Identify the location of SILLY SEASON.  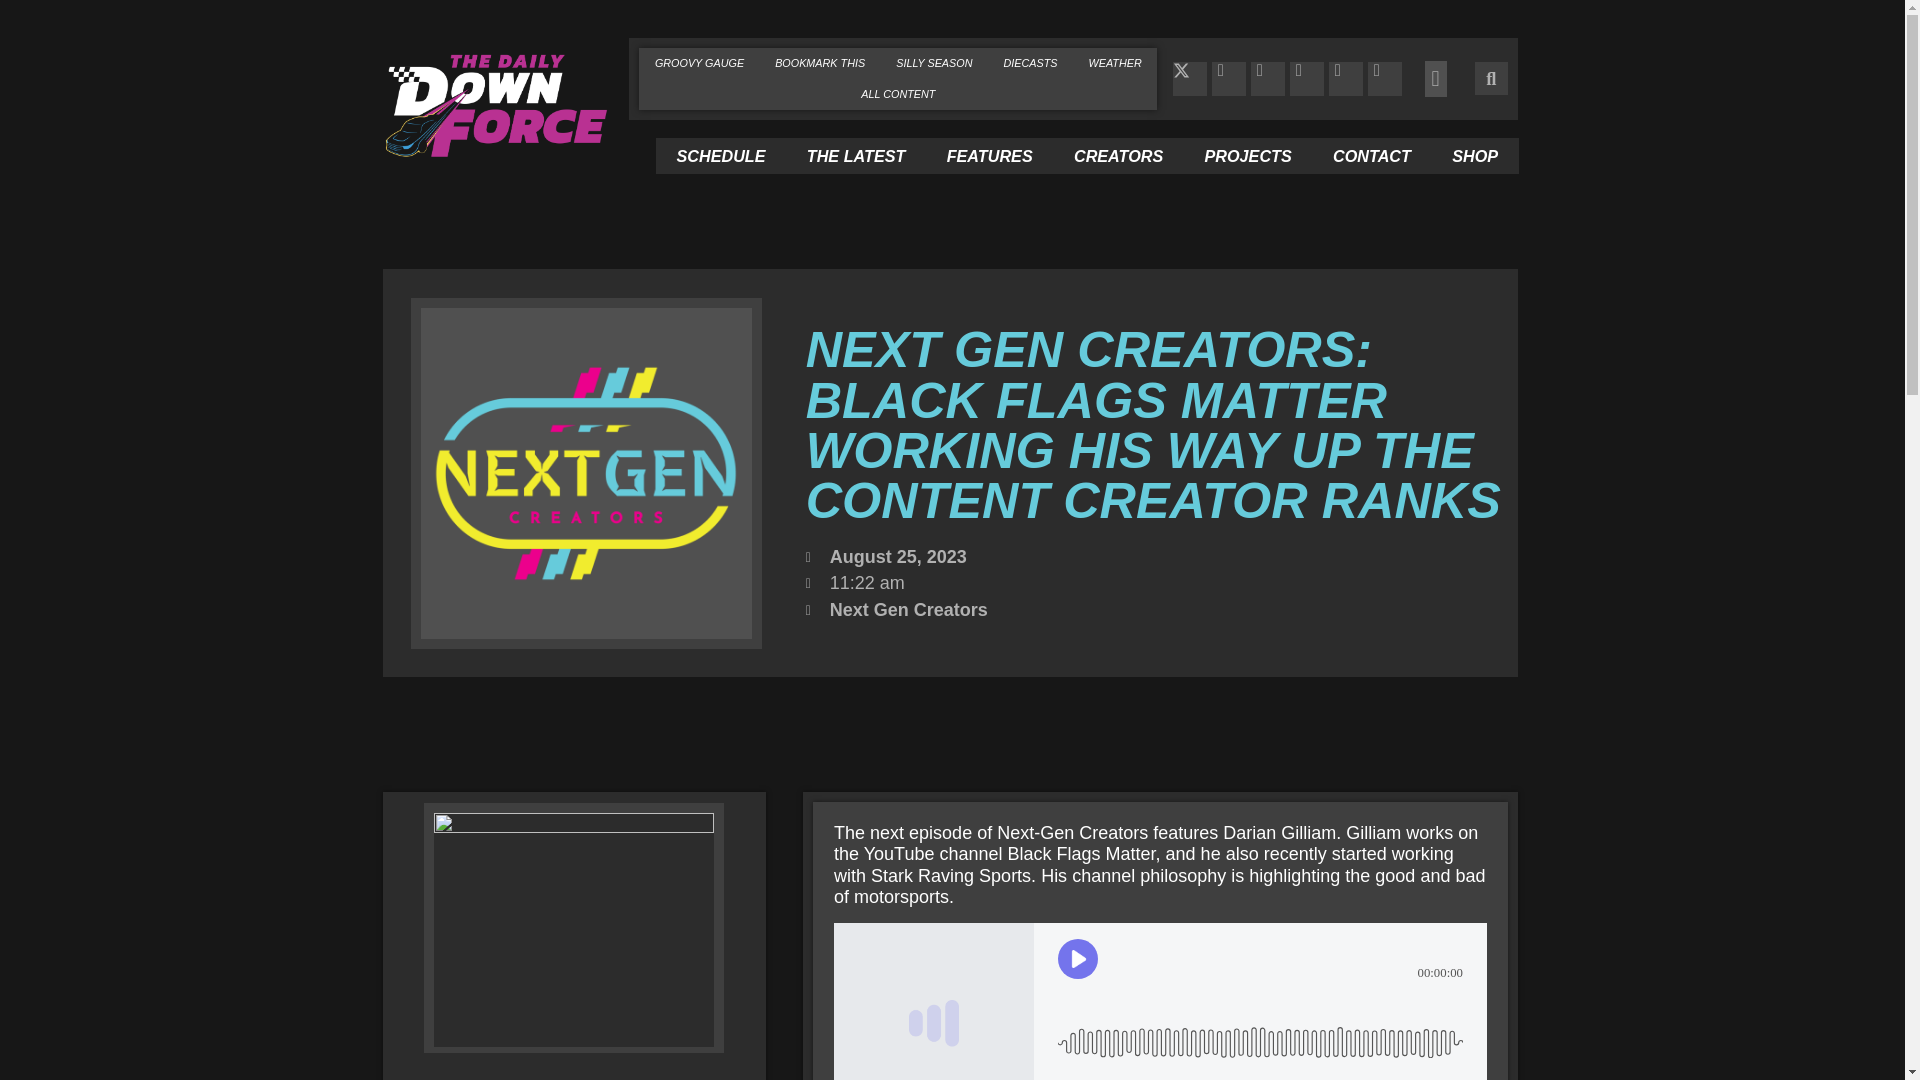
(934, 62).